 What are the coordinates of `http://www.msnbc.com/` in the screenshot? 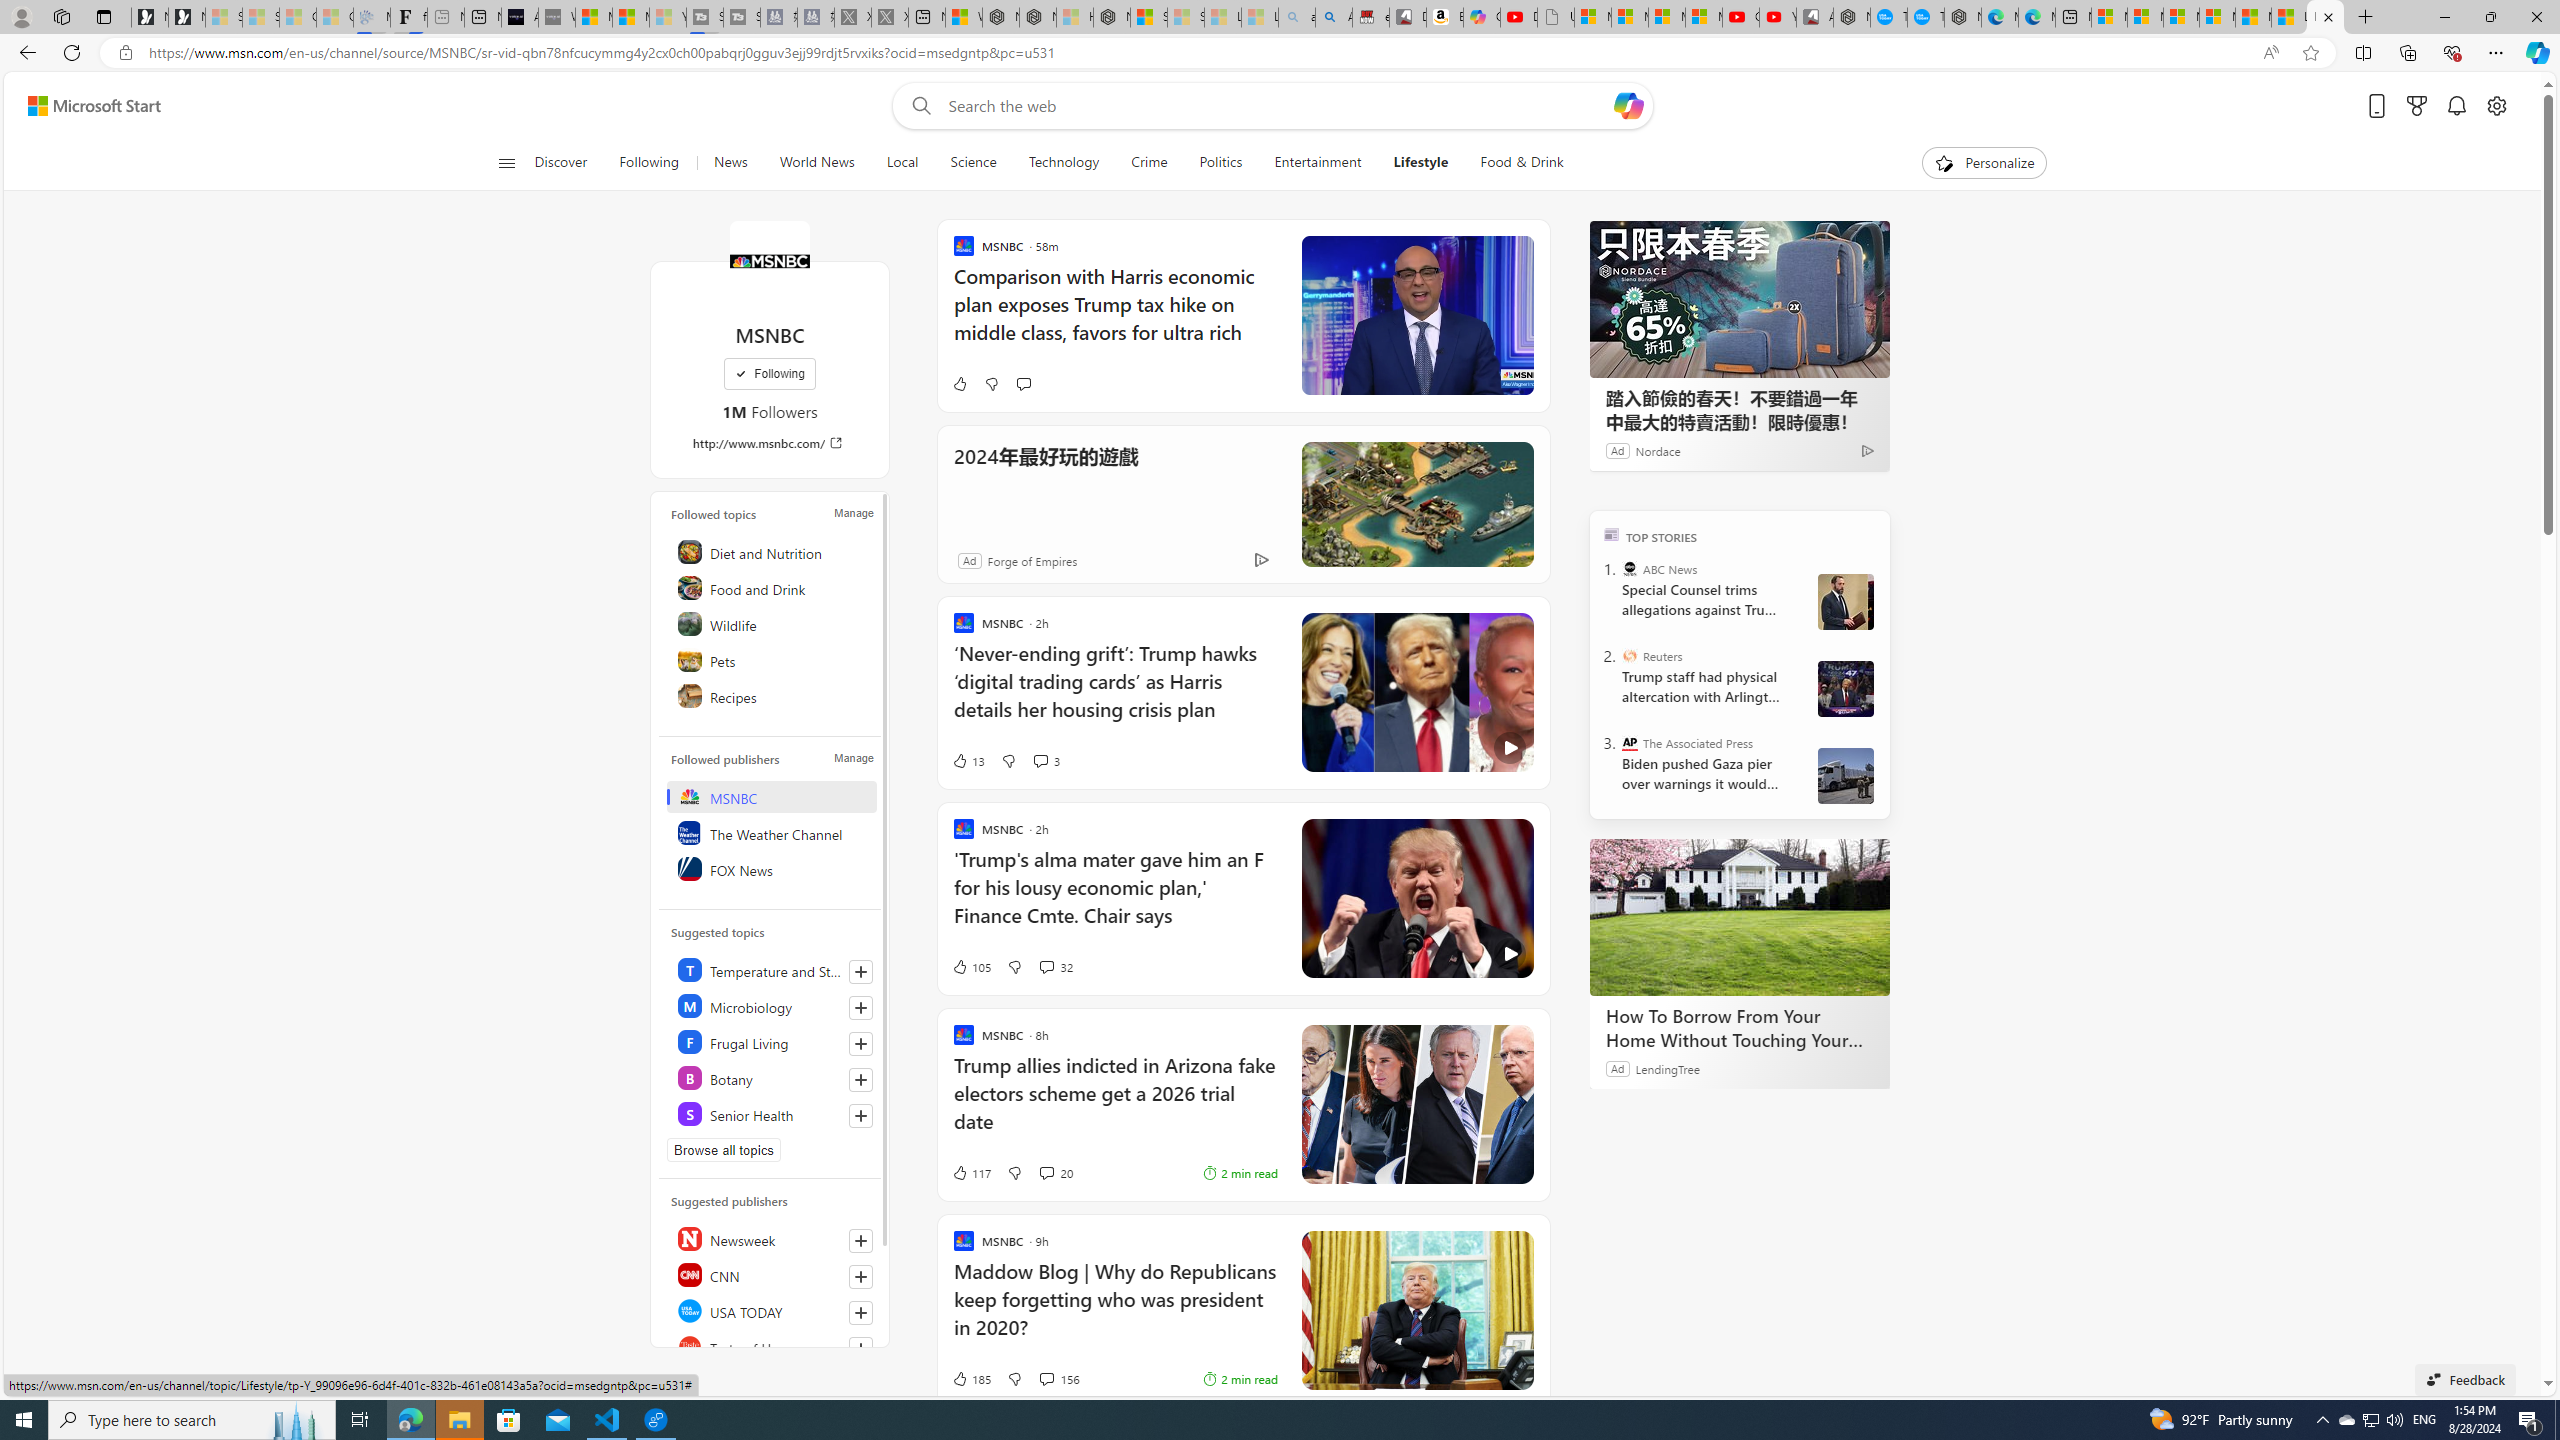 It's located at (770, 442).